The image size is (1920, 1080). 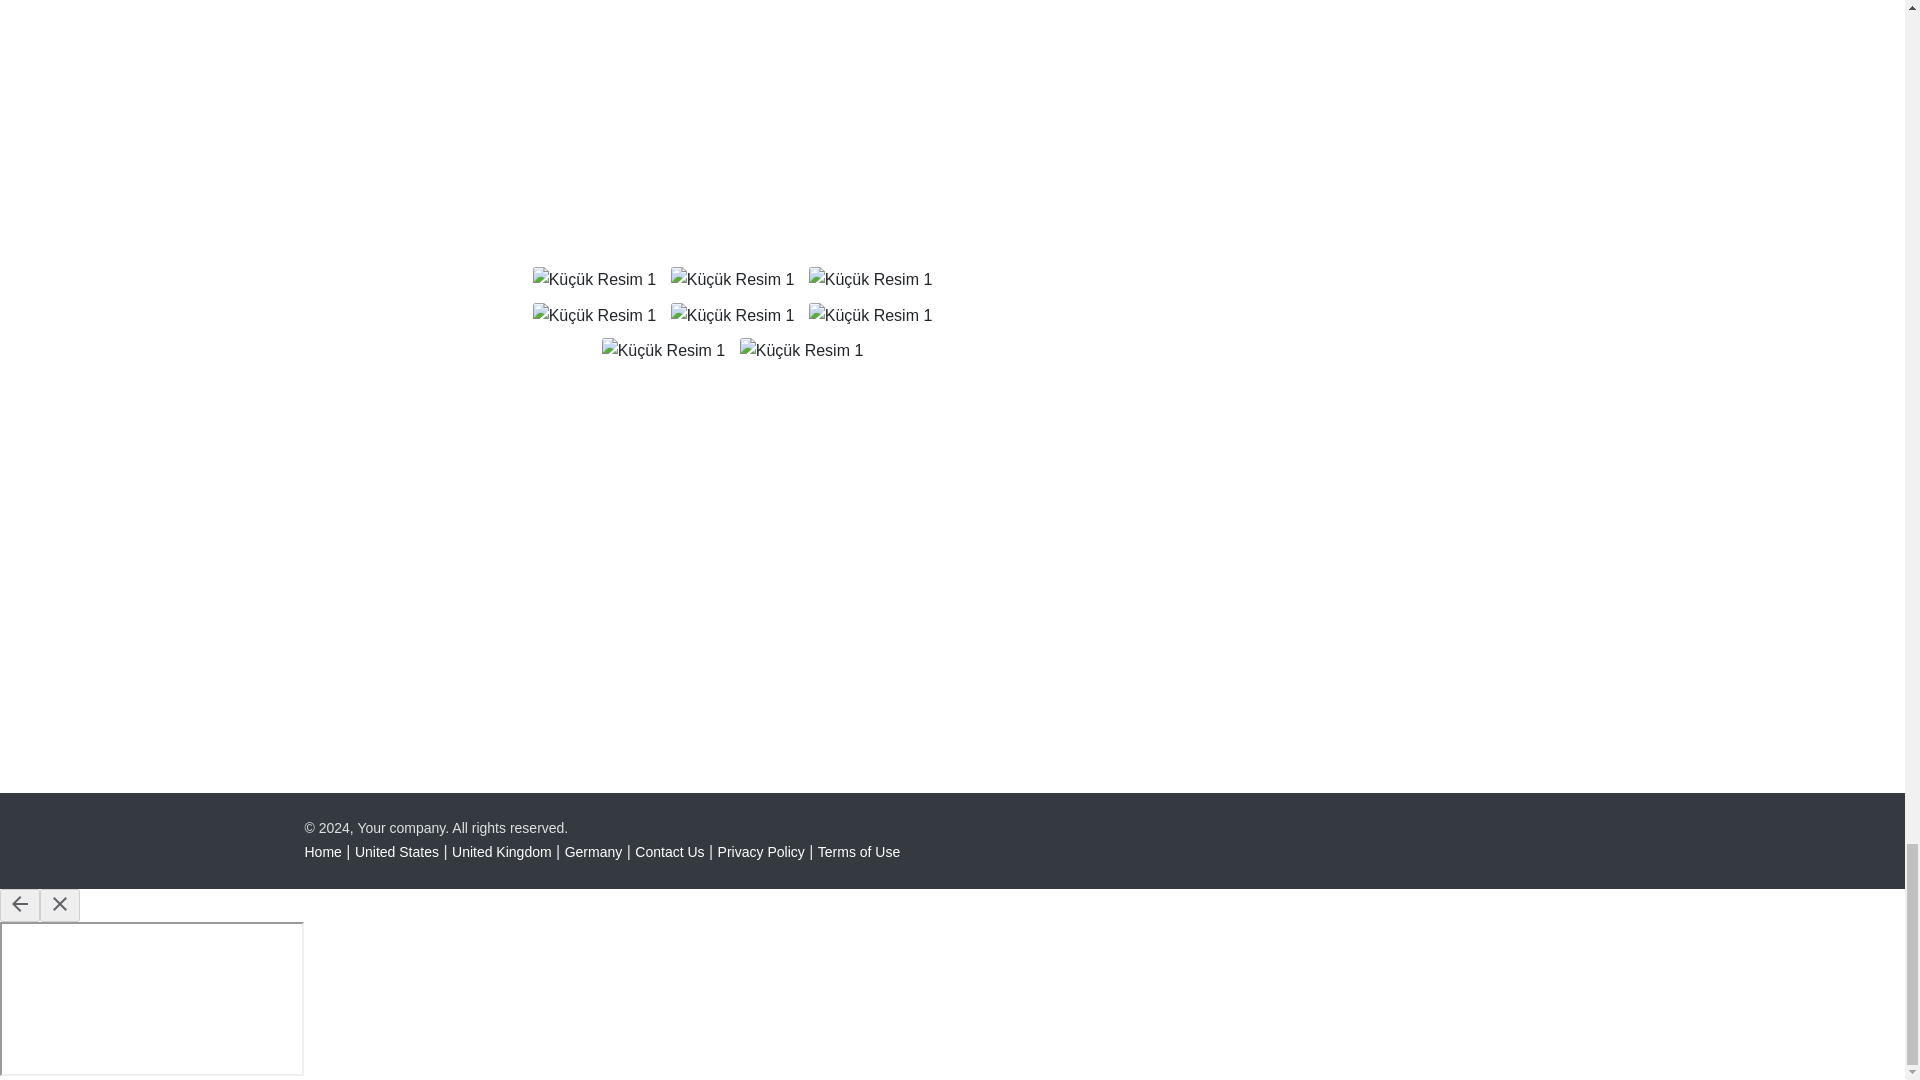 I want to click on Contact Us, so click(x=670, y=851).